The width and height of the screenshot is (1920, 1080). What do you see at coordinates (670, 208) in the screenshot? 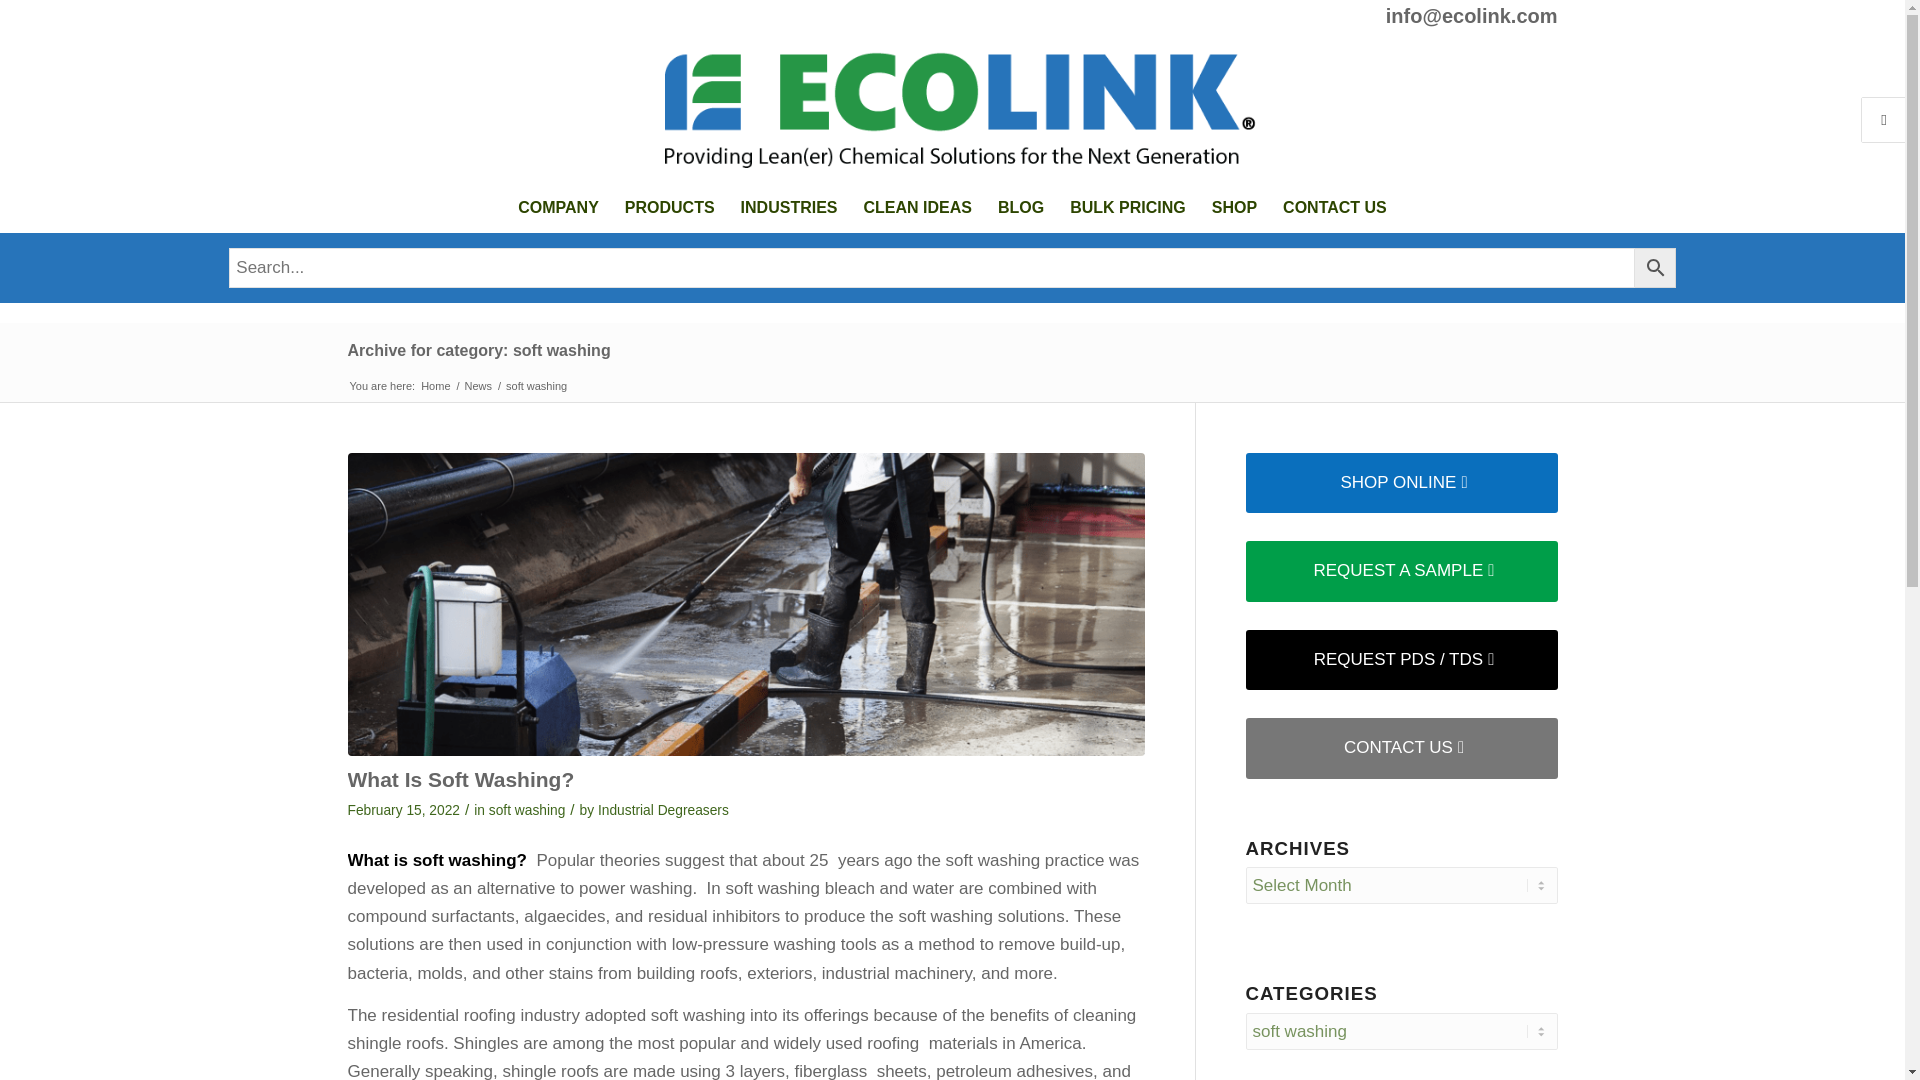
I see `PRODUCTS` at bounding box center [670, 208].